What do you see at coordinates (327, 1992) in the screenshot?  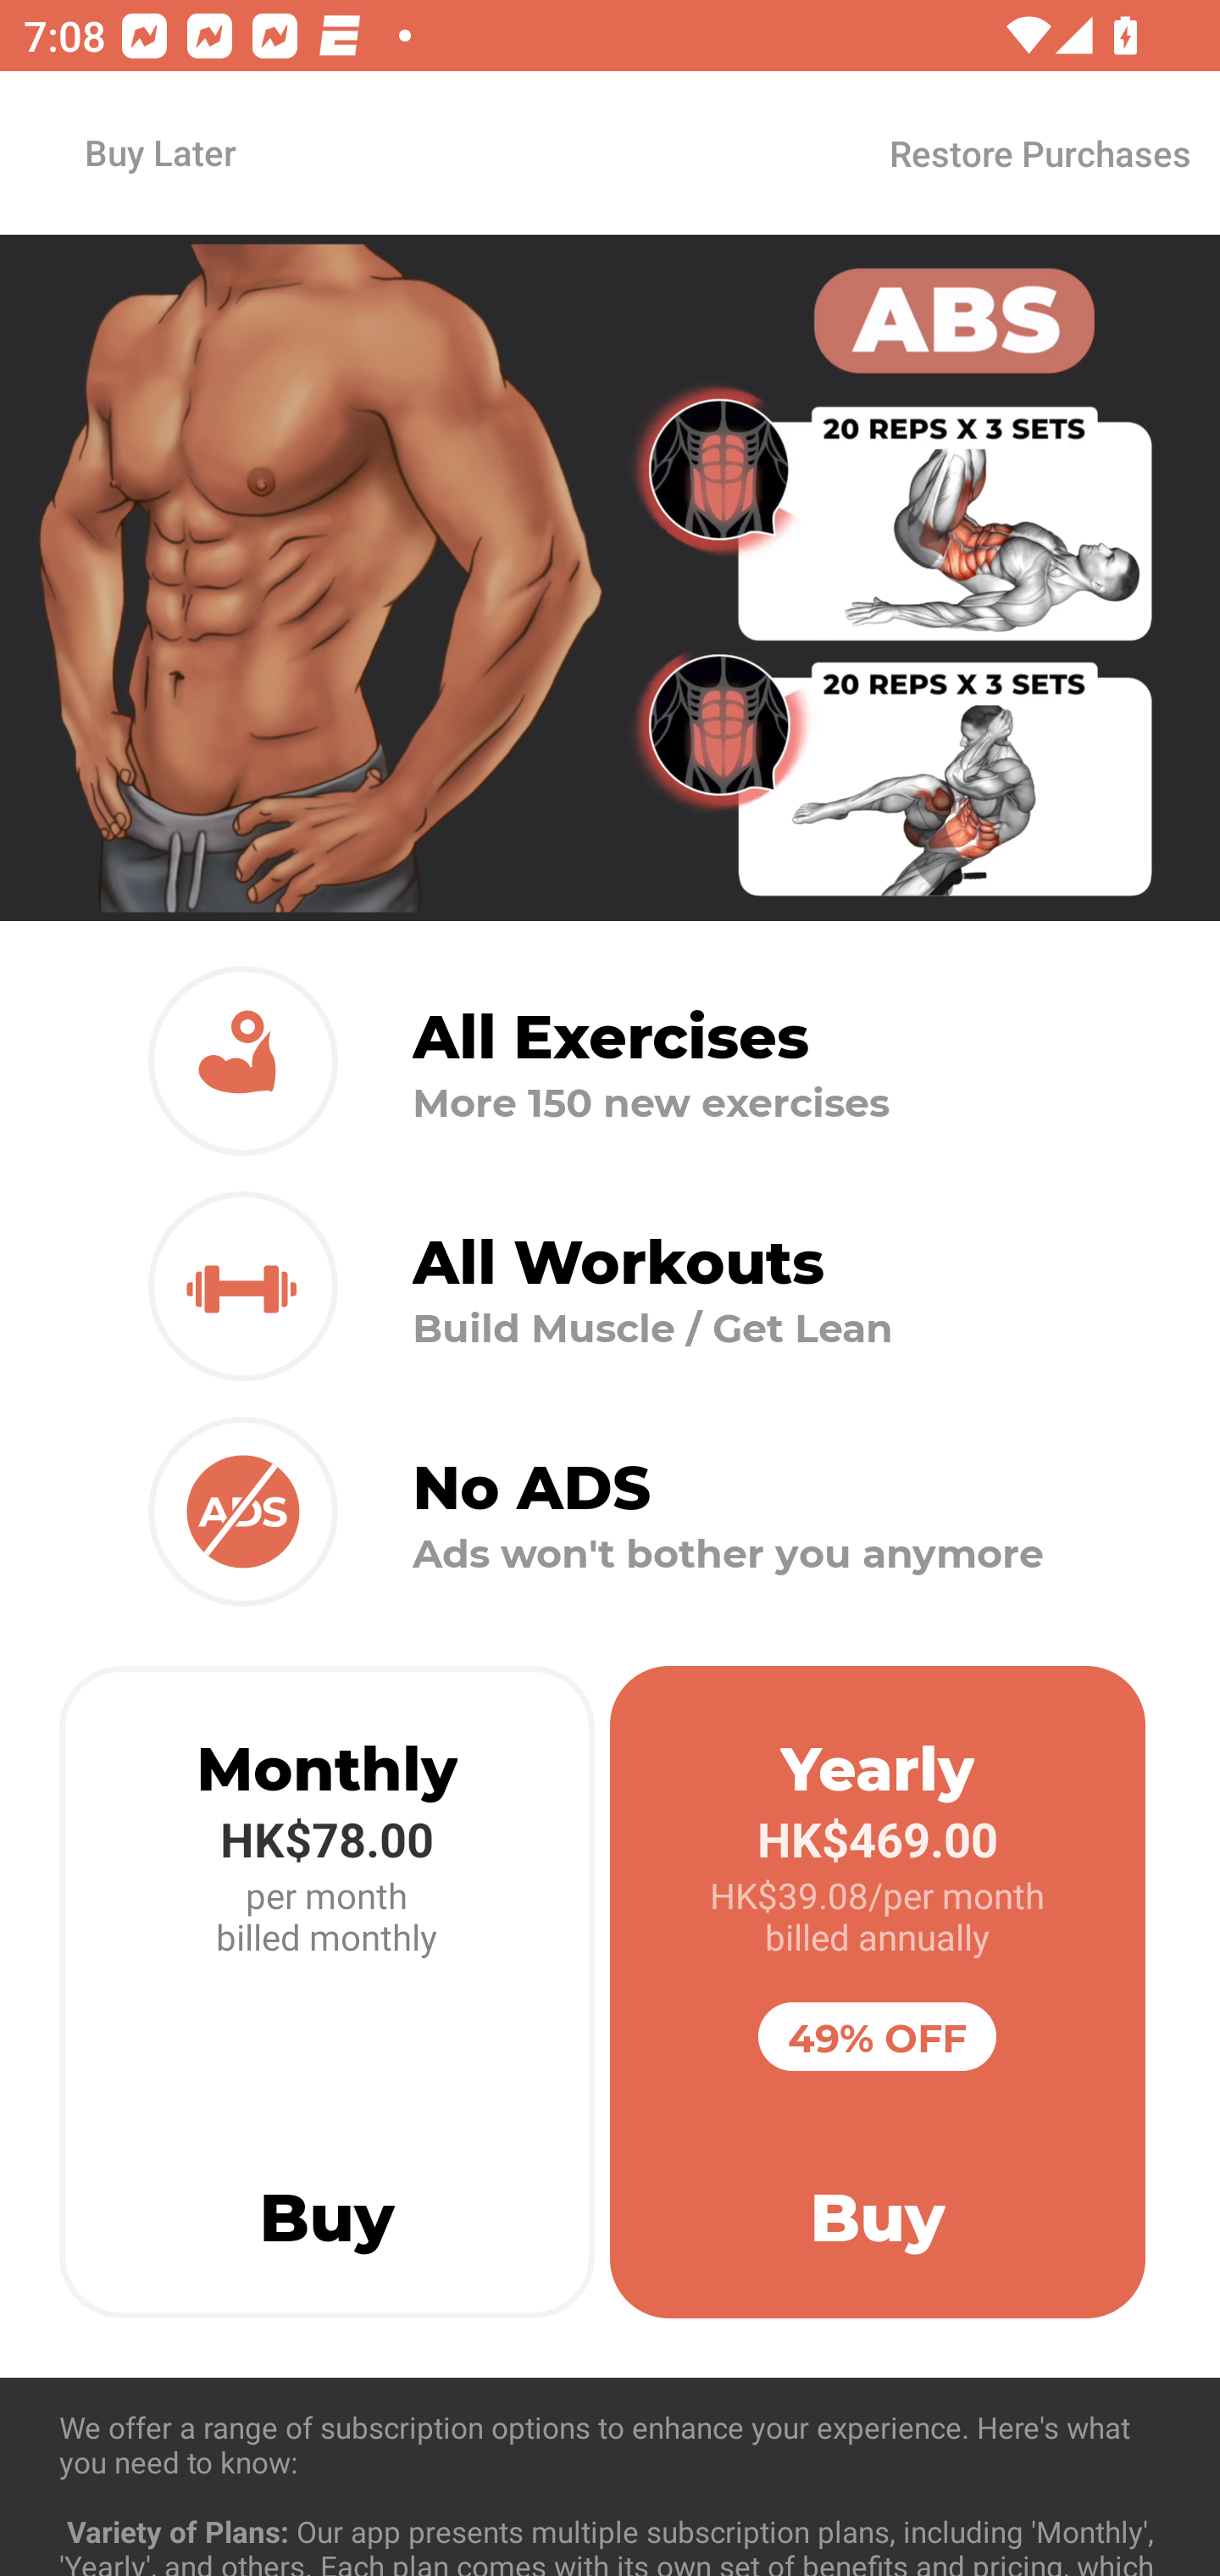 I see `Monthly HK$78.00 per month
billed monthly Buy` at bounding box center [327, 1992].